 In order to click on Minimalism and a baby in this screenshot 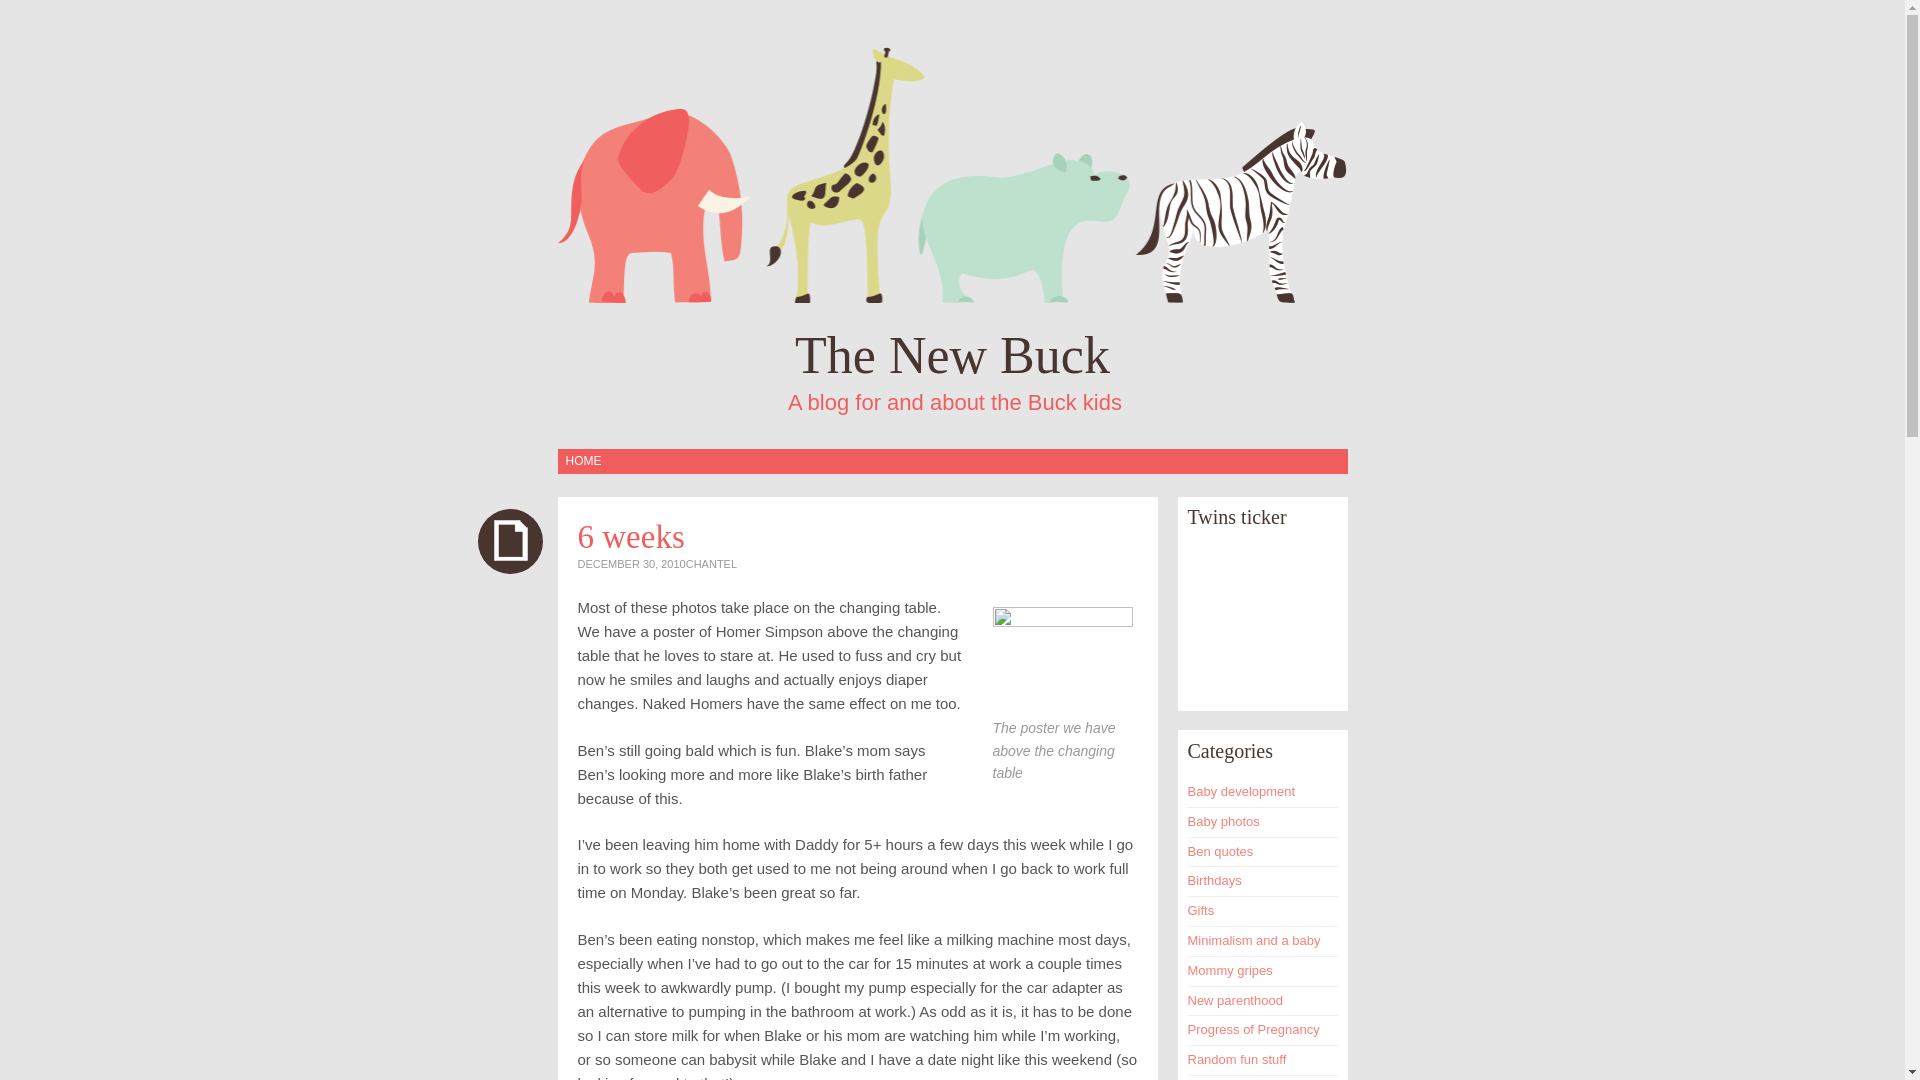, I will do `click(1254, 940)`.